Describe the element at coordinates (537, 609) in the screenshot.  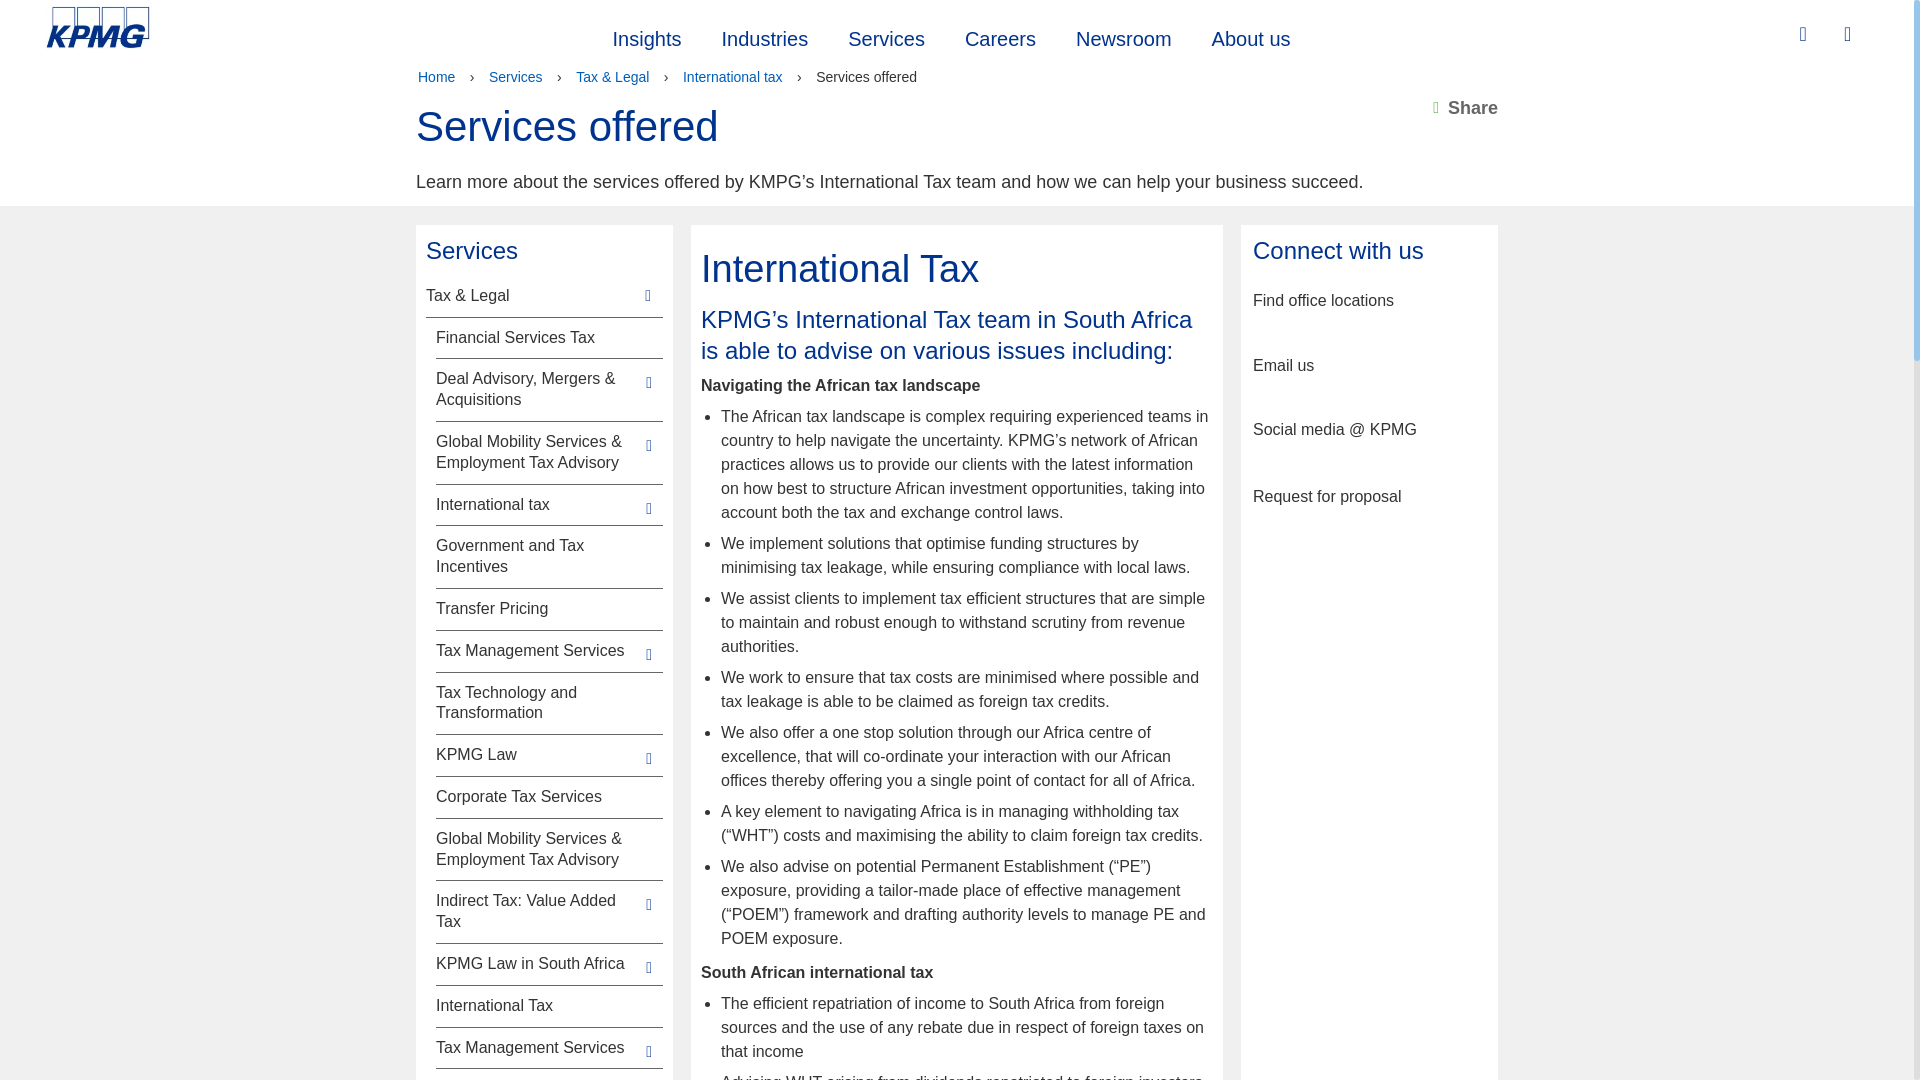
I see `Transfer Pricing` at that location.